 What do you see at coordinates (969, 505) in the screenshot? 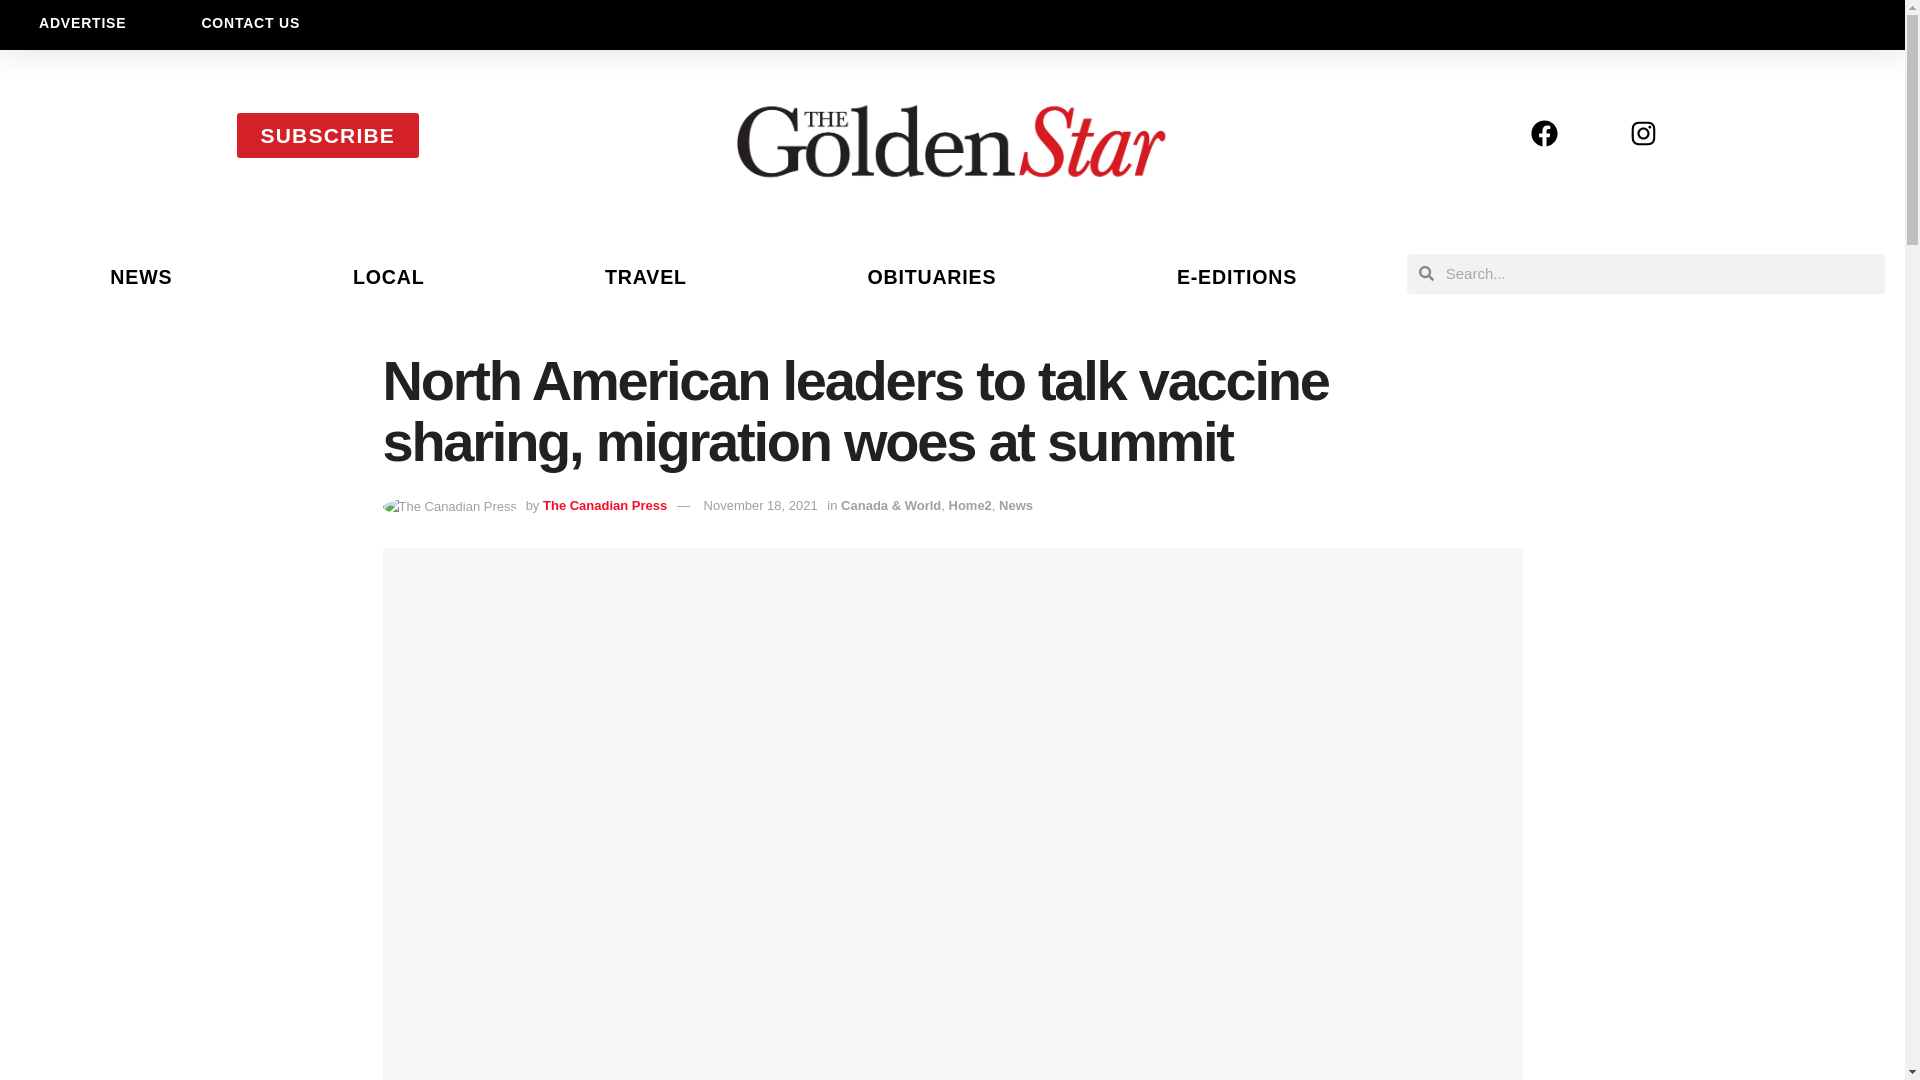
I see `Home2` at bounding box center [969, 505].